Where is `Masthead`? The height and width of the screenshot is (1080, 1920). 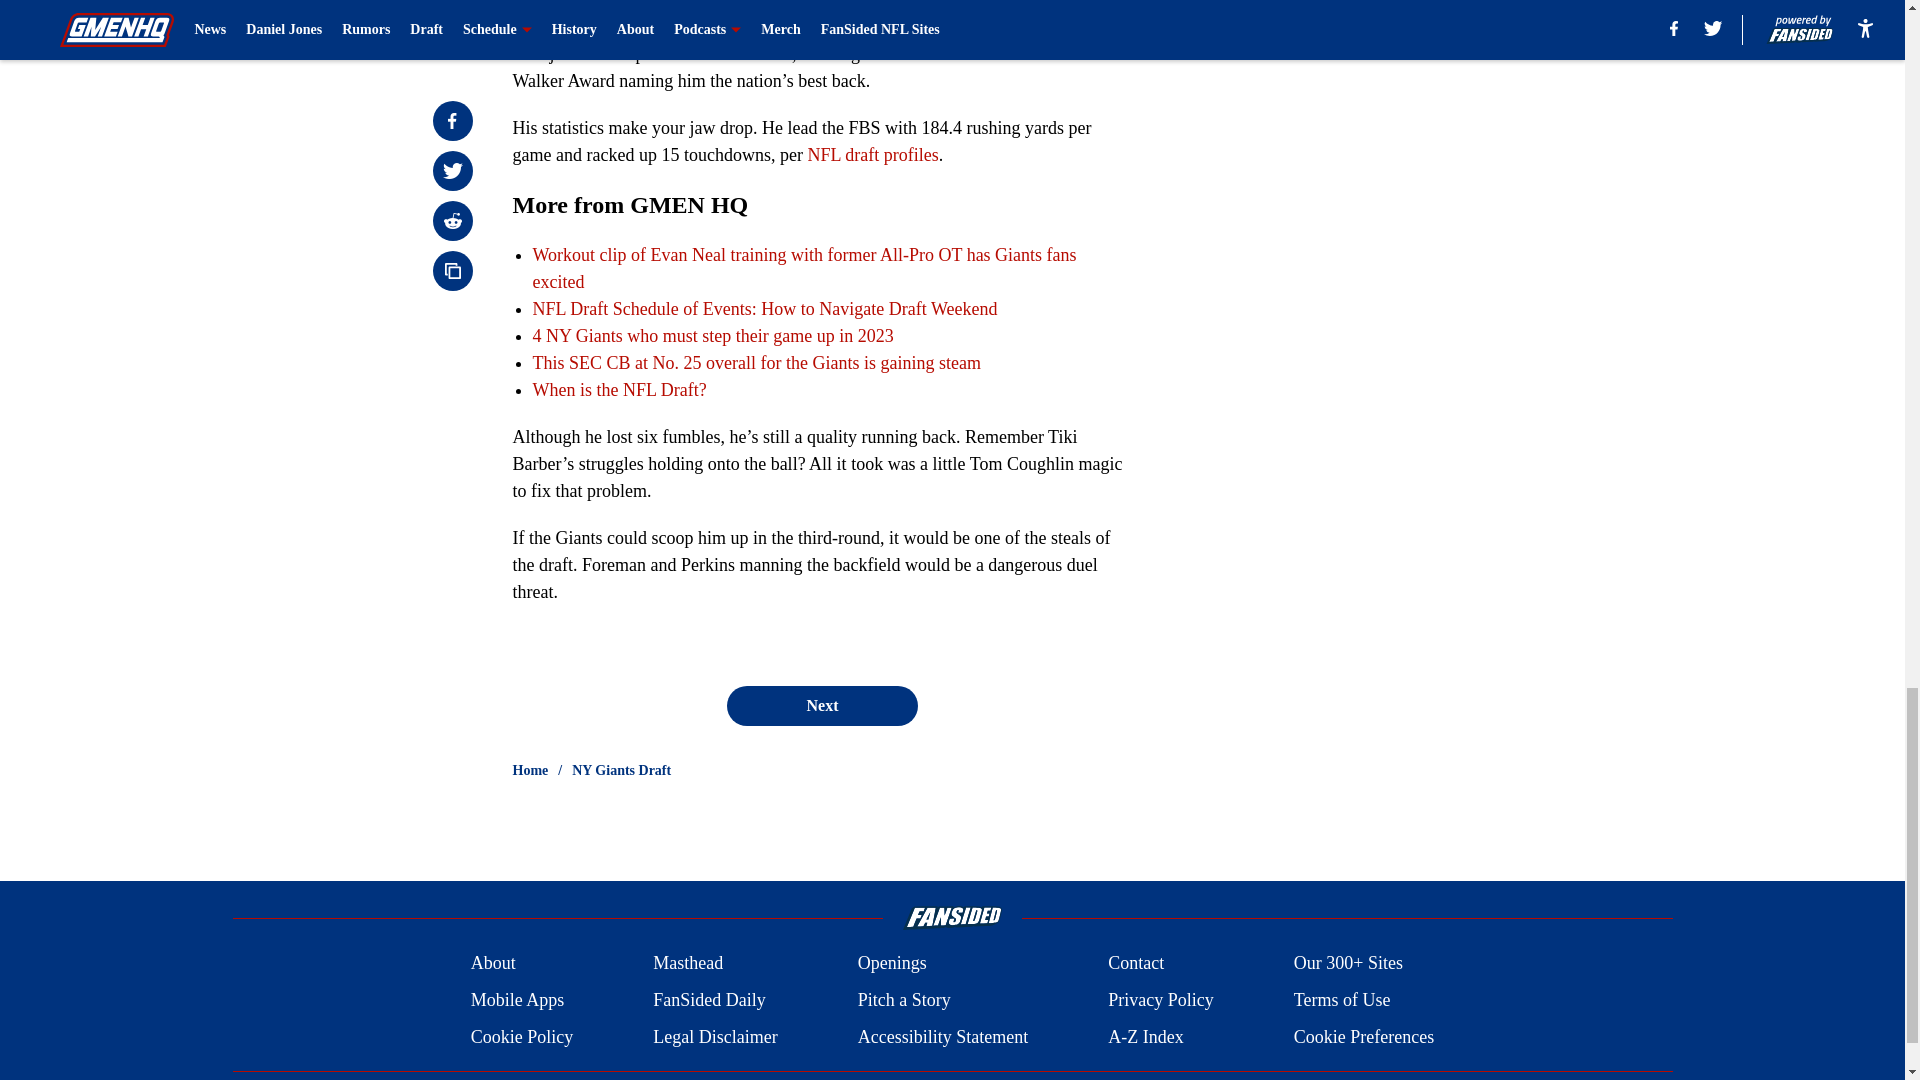
Masthead is located at coordinates (688, 964).